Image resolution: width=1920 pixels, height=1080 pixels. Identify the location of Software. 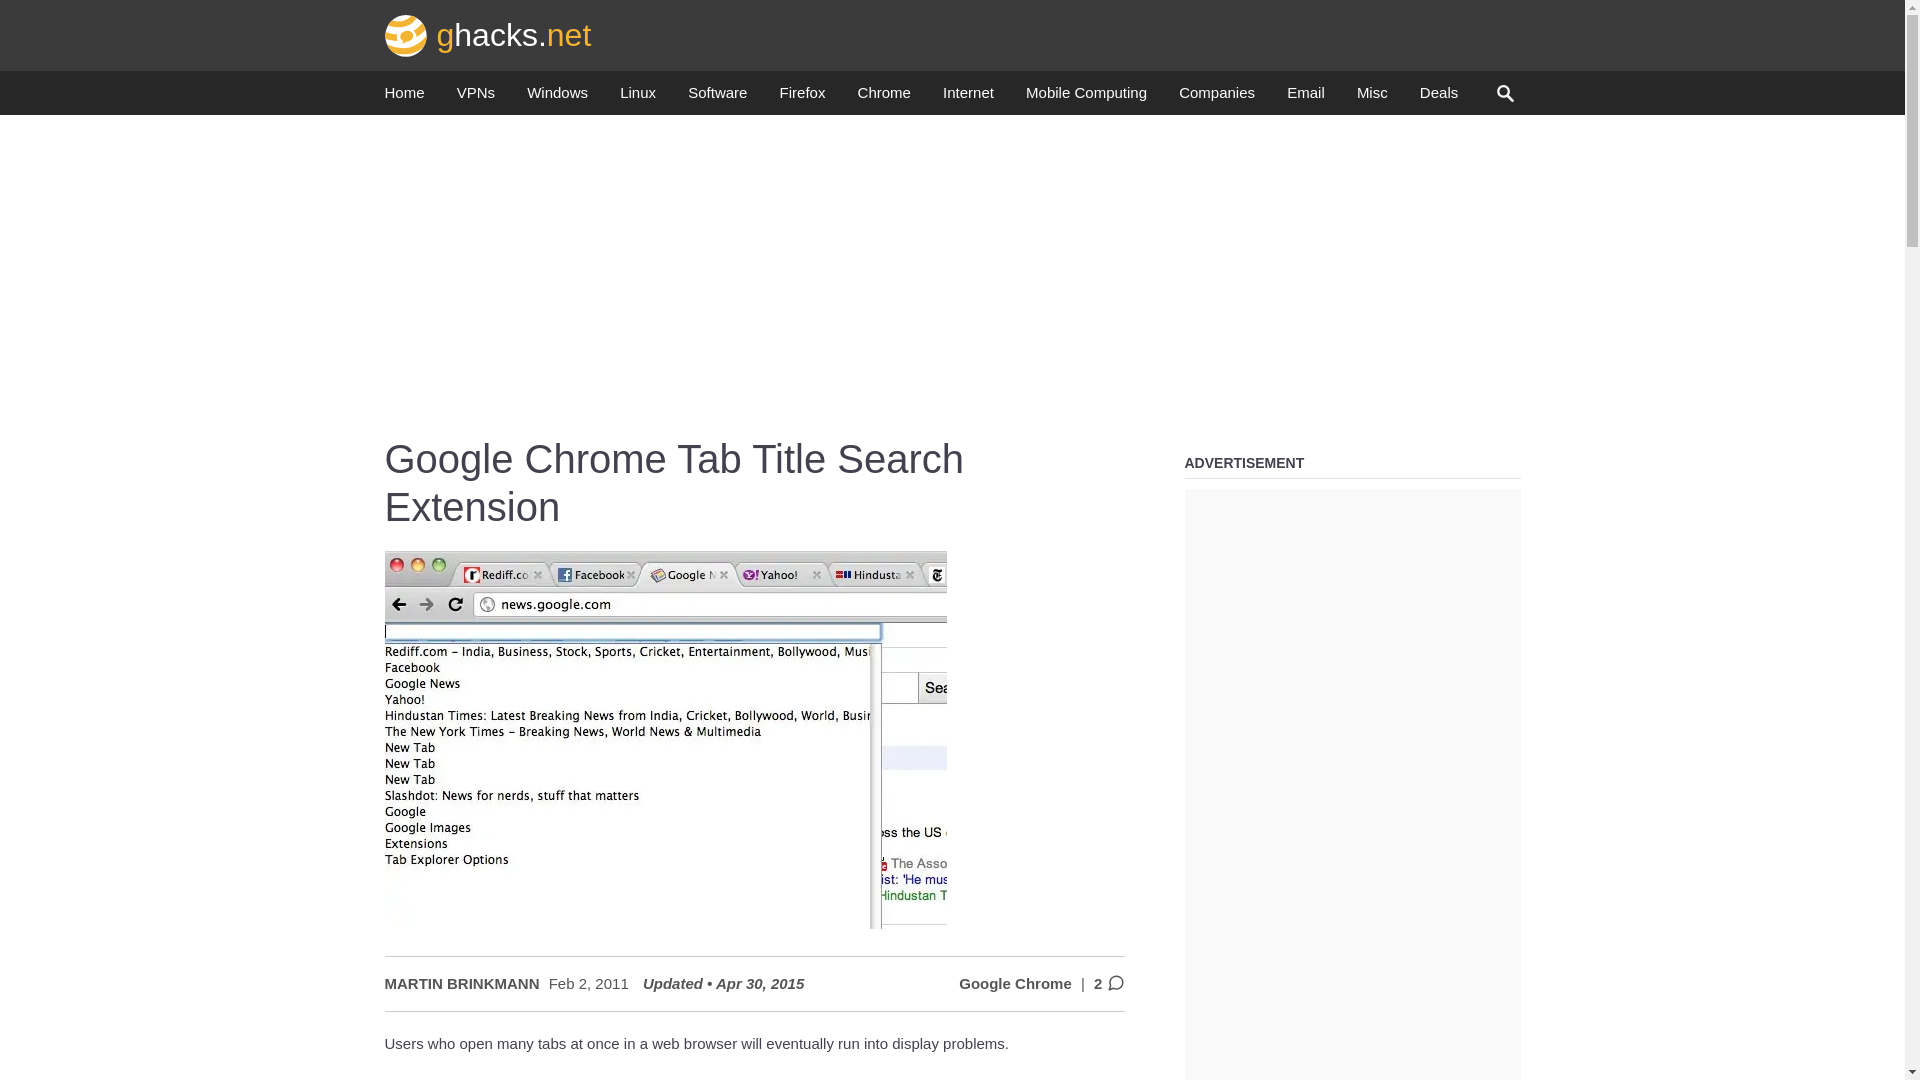
(716, 98).